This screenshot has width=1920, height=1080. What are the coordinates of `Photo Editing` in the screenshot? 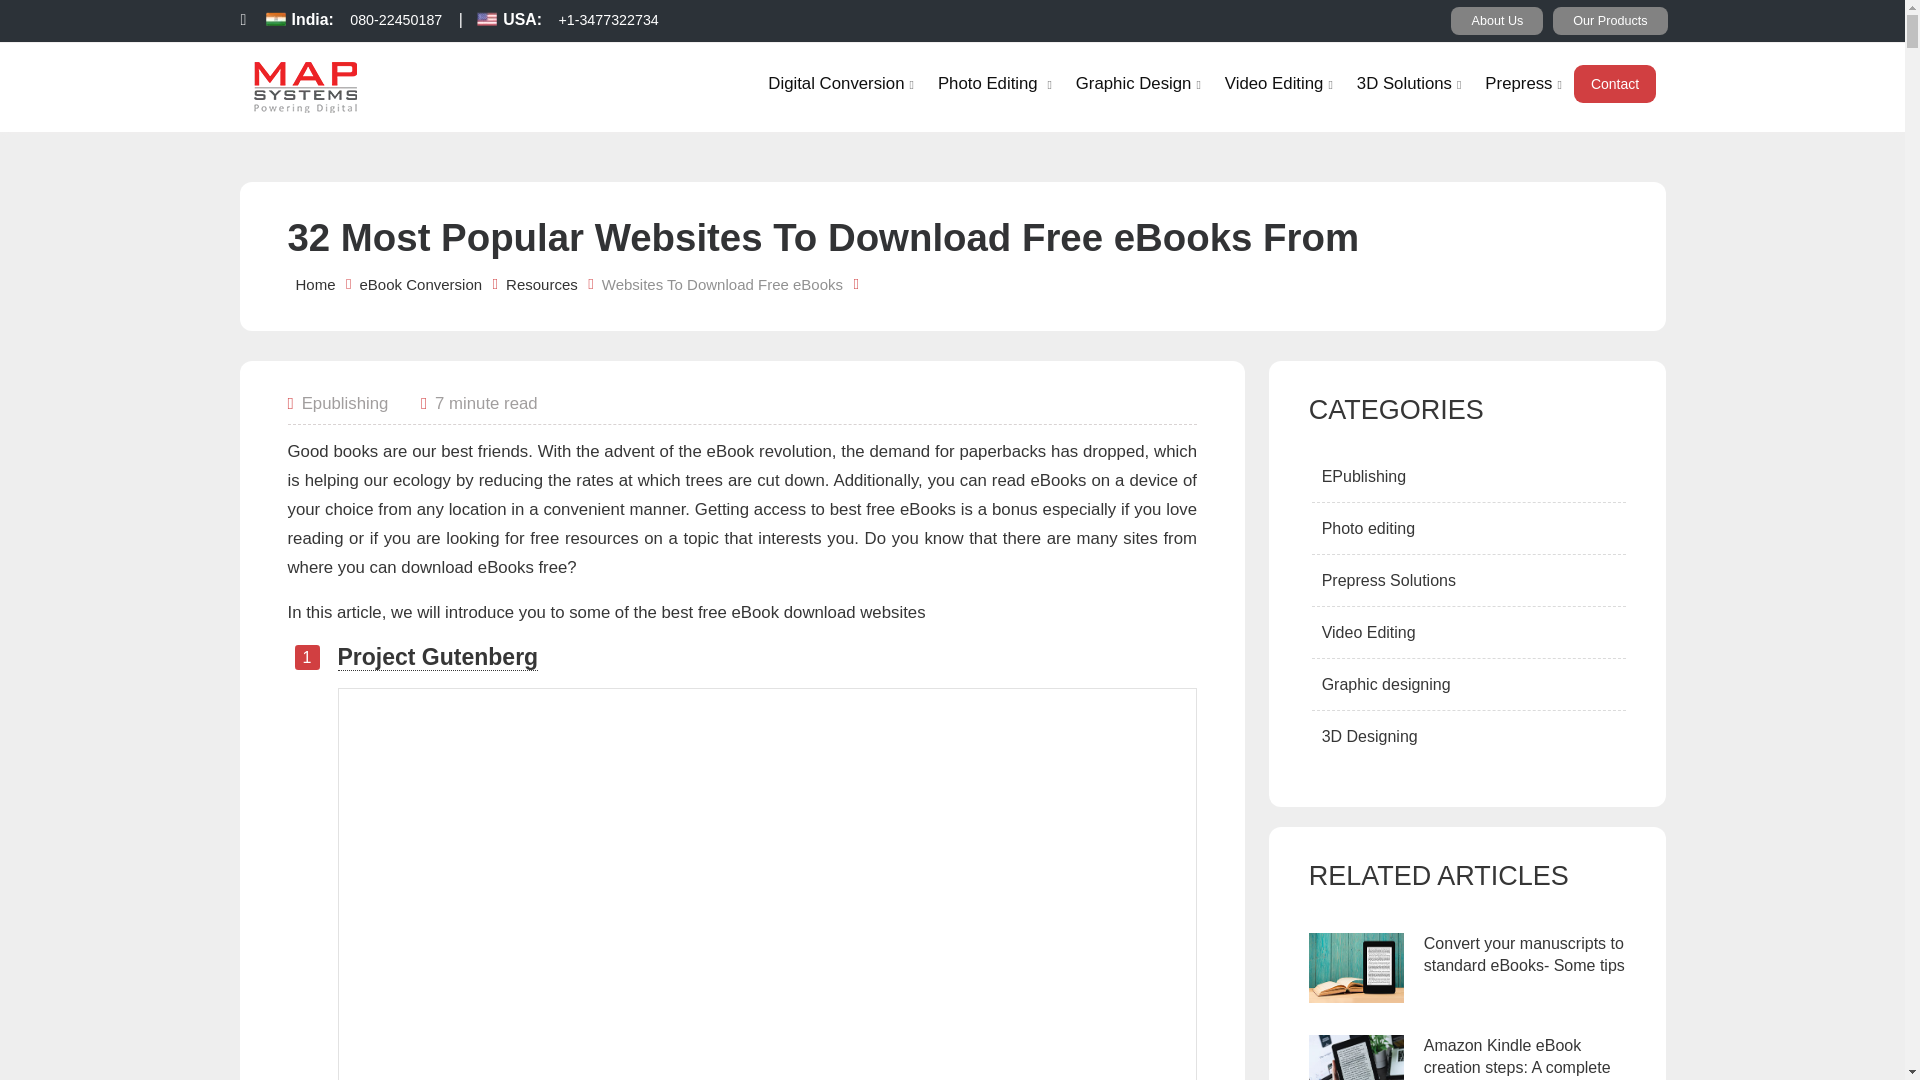 It's located at (994, 82).